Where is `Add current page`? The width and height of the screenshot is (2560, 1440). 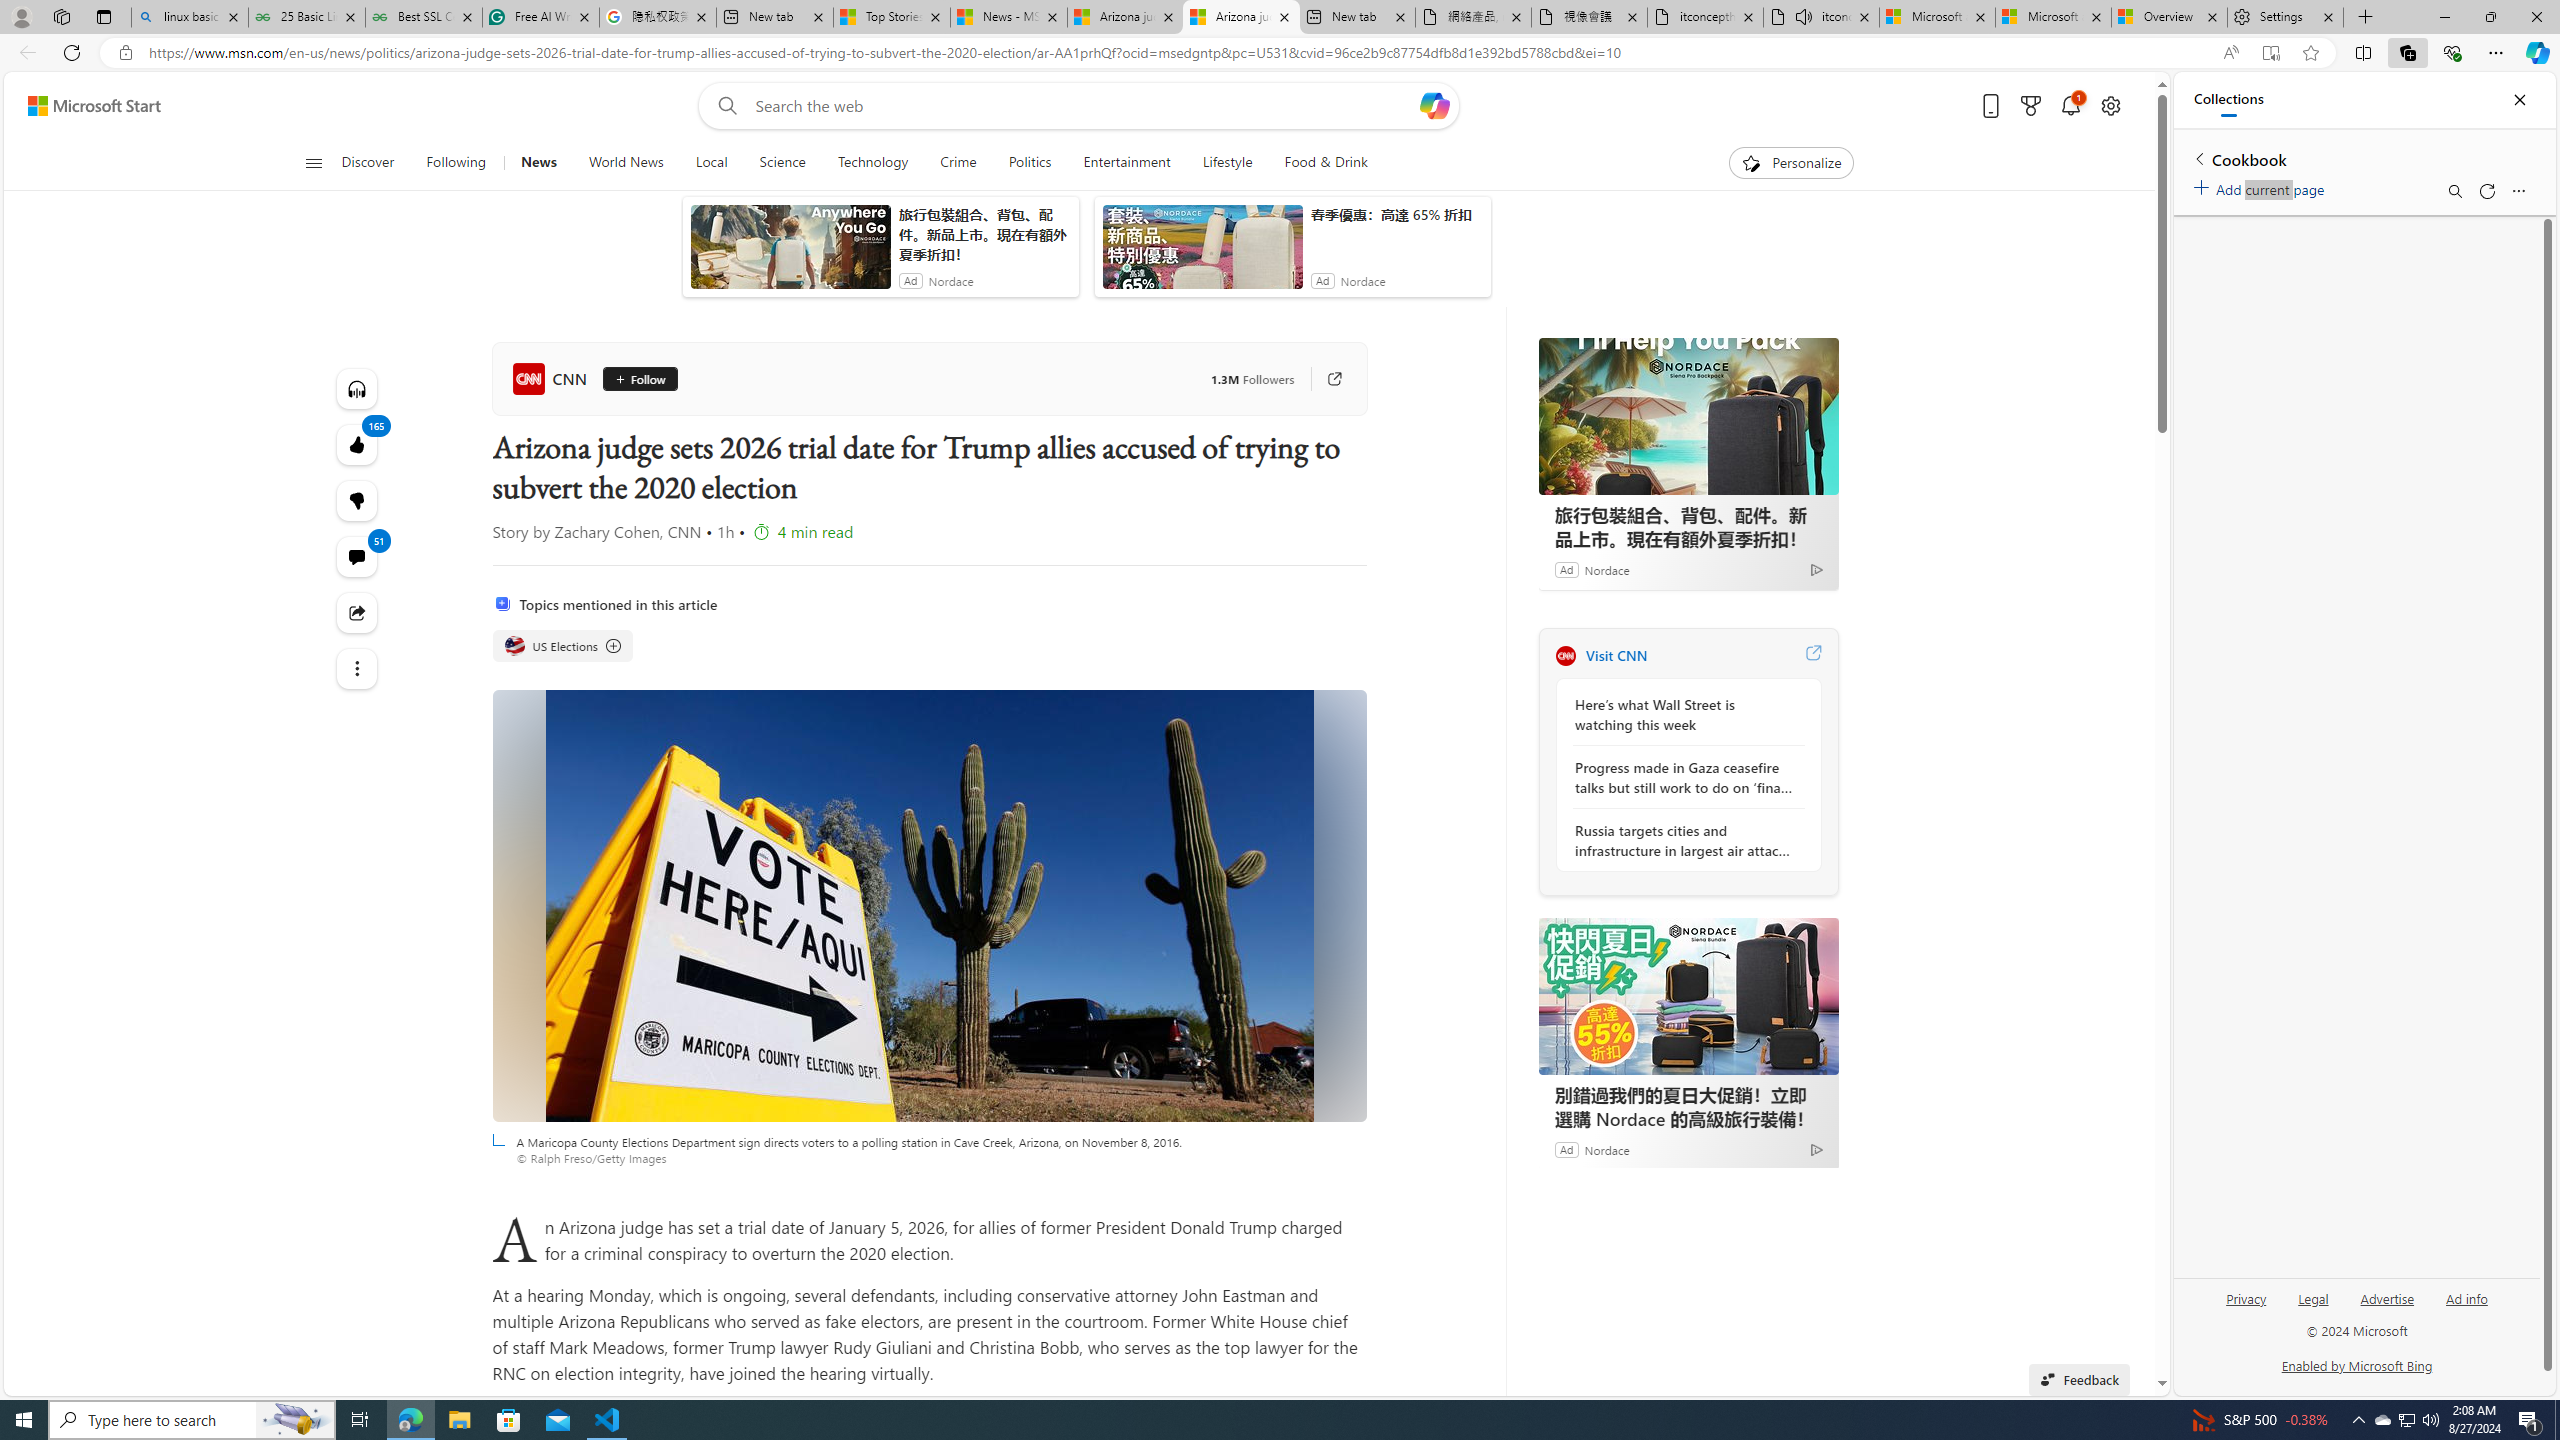
Add current page is located at coordinates (2262, 186).